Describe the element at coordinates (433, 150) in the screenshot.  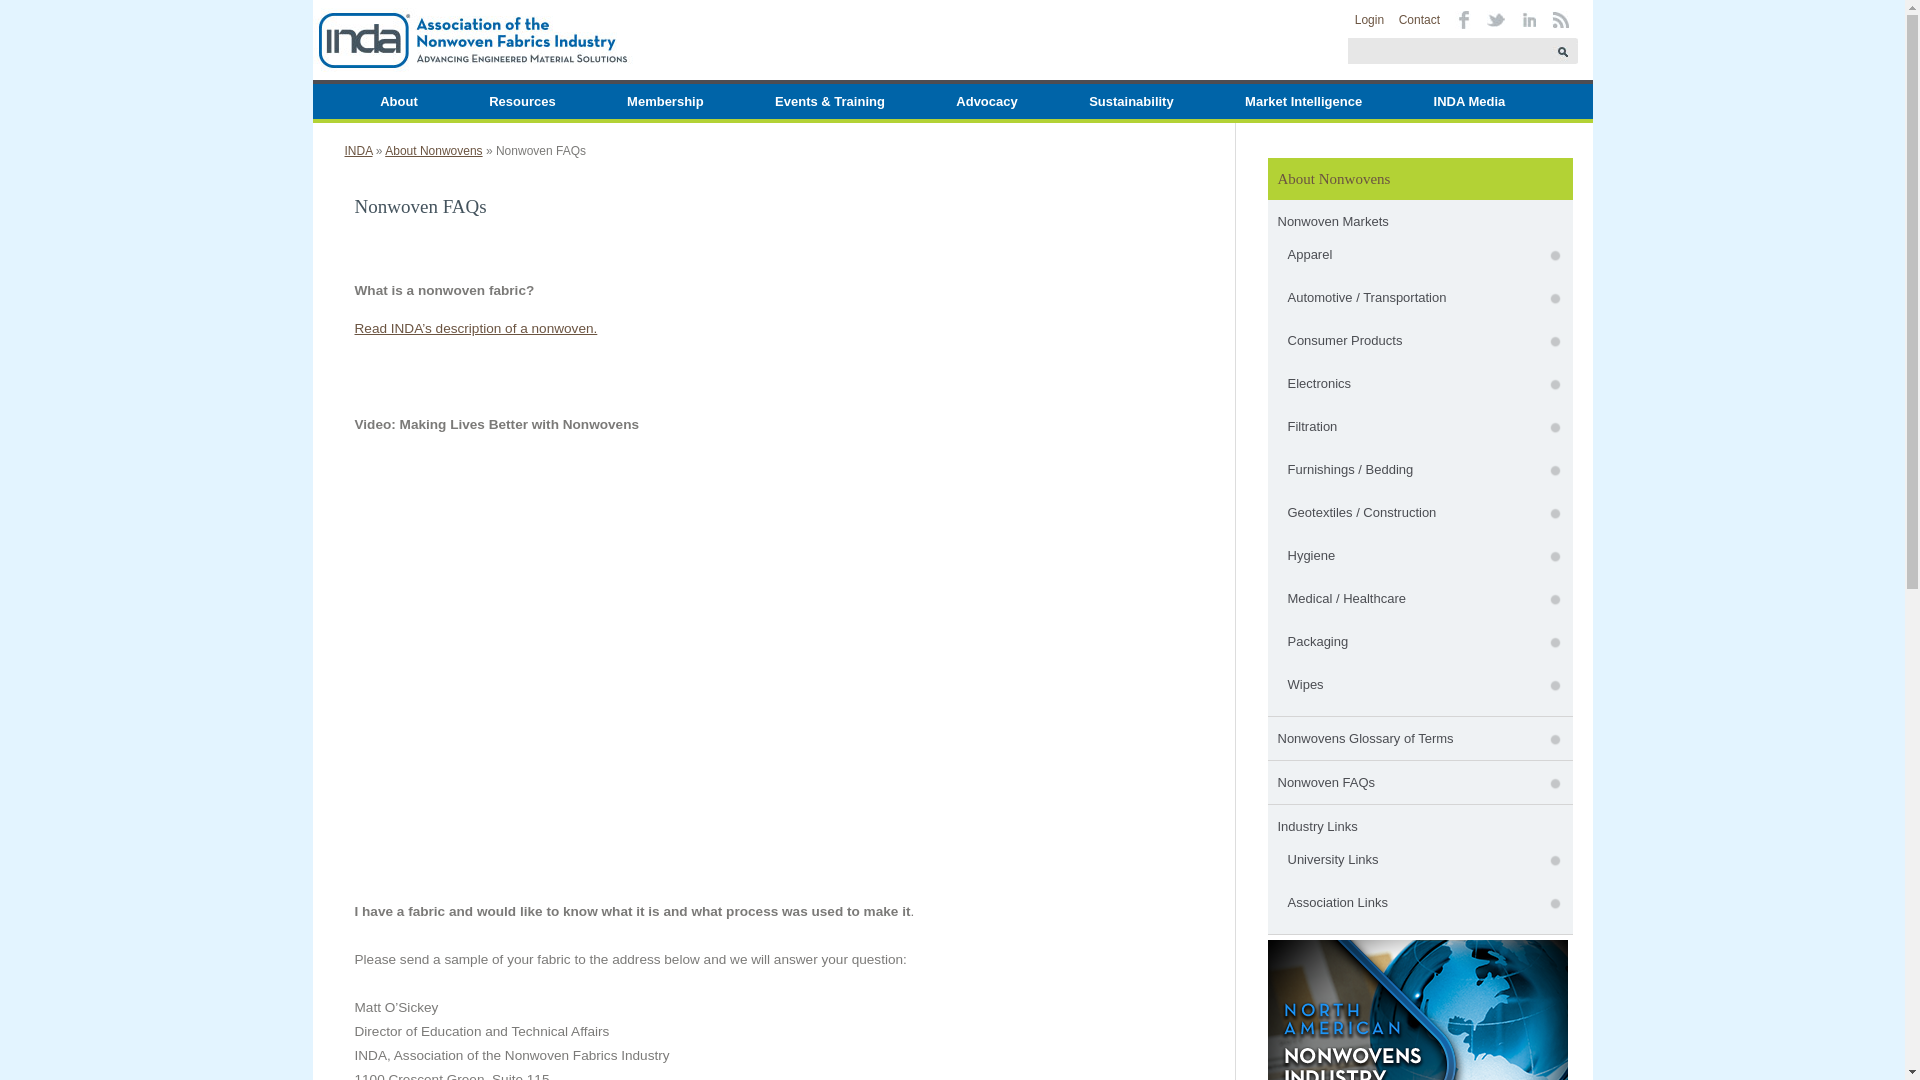
I see `Go to About Nonwovens.` at that location.